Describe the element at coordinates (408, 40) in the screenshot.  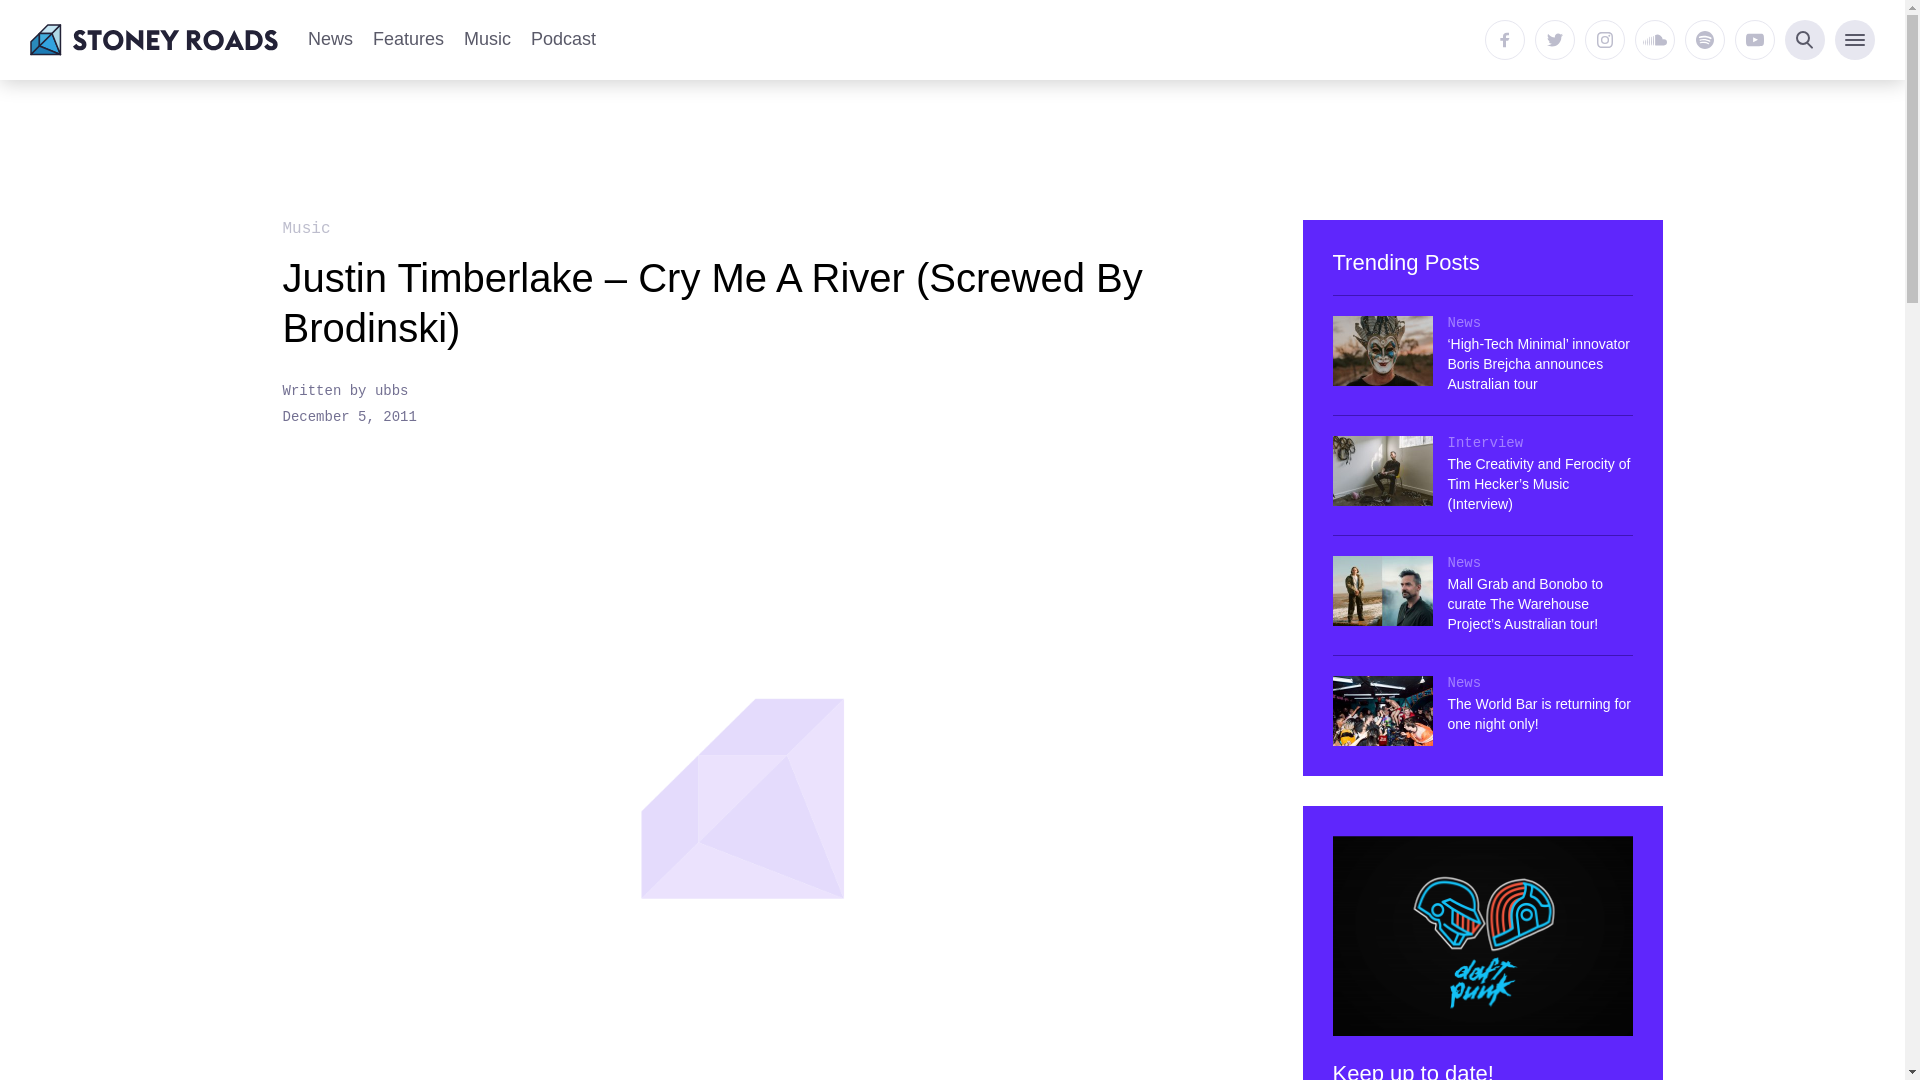
I see `Features` at that location.